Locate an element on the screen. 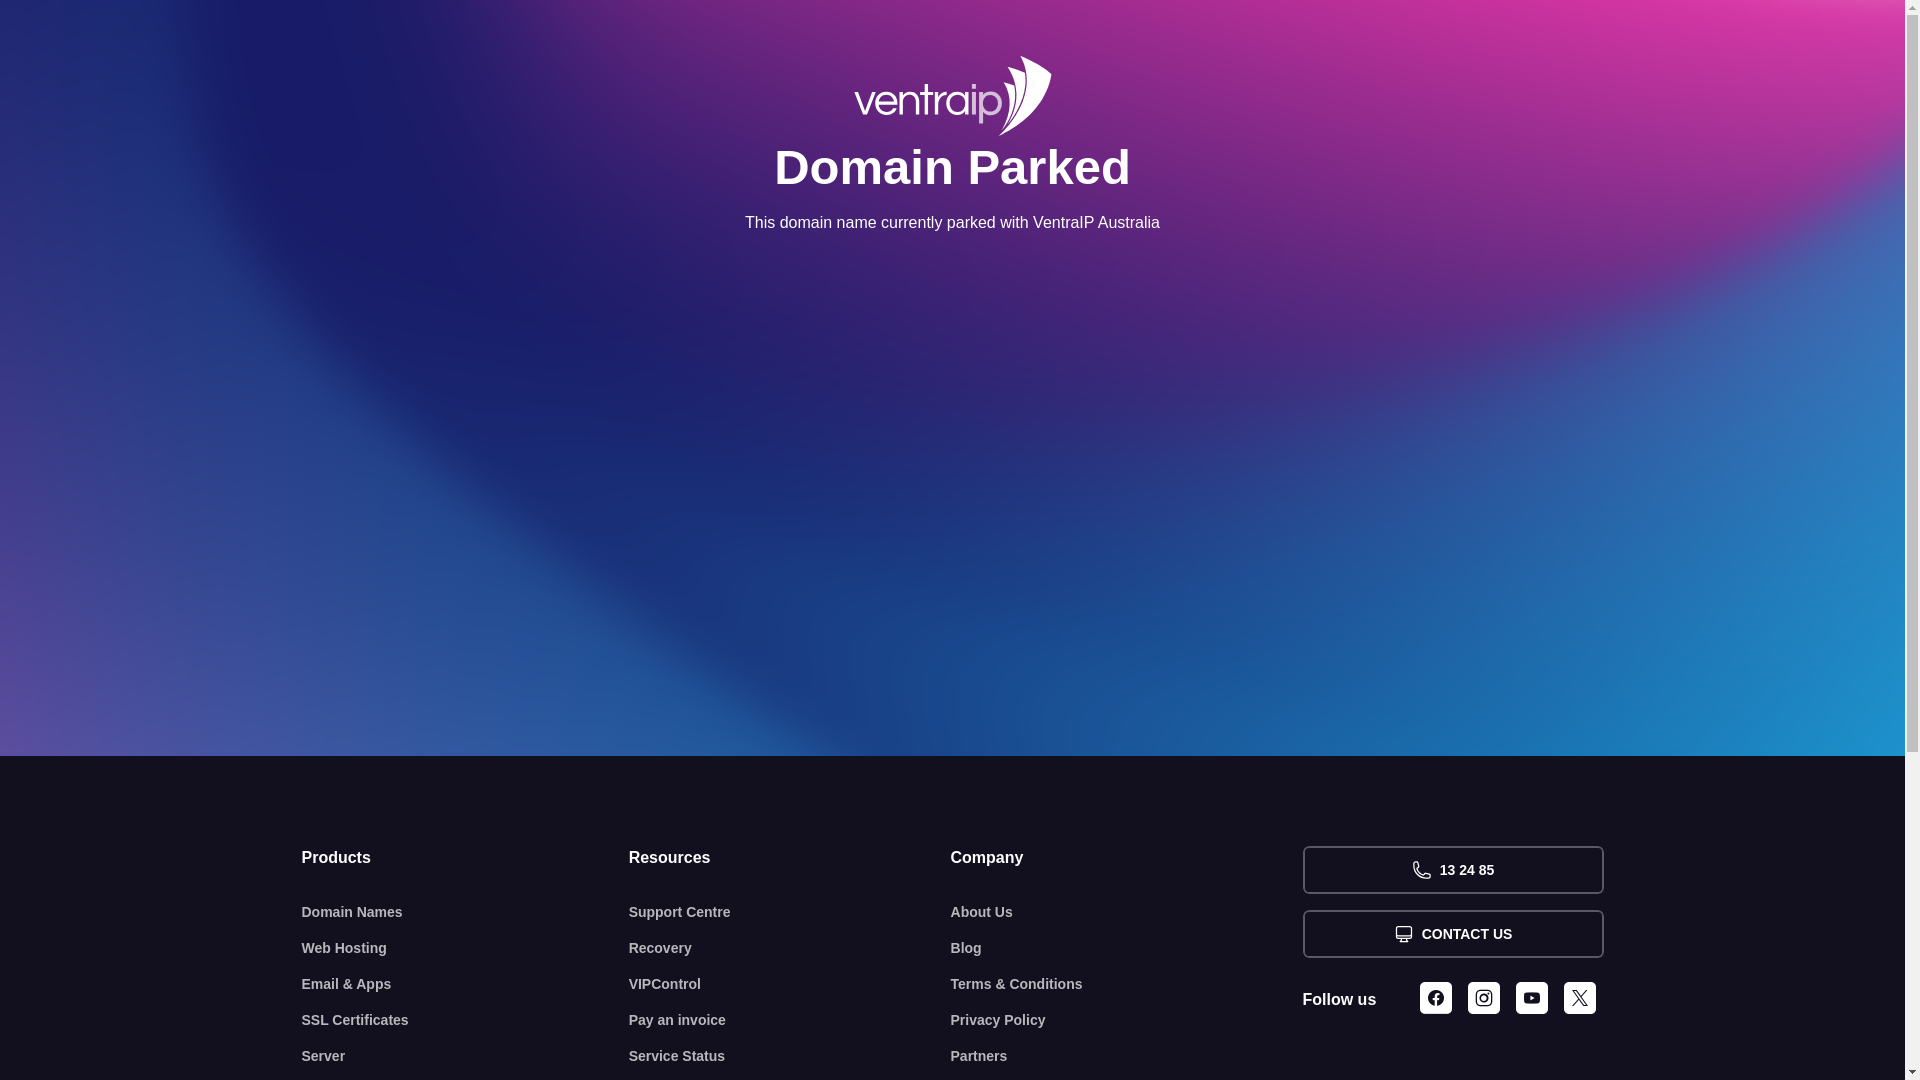 This screenshot has height=1080, width=1920. Server is located at coordinates (466, 1056).